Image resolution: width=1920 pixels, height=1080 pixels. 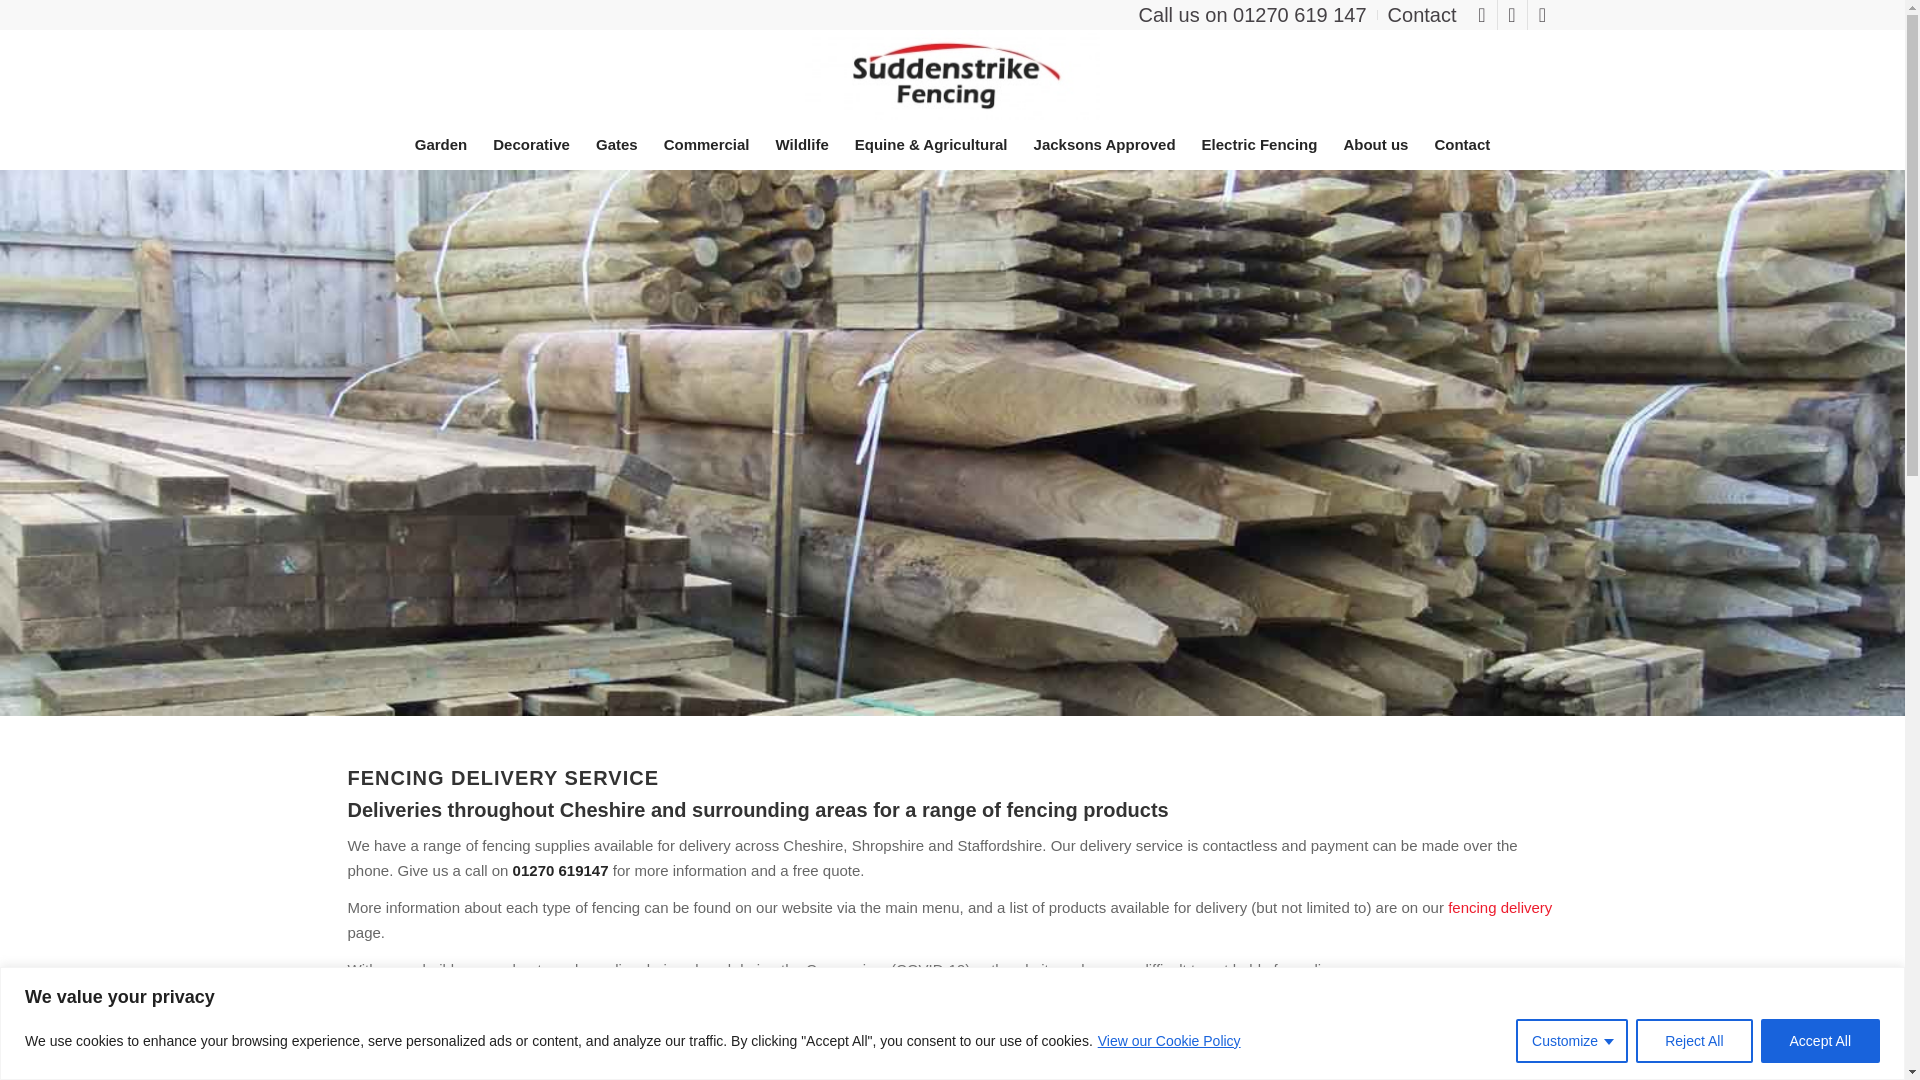 I want to click on Instagram, so click(x=1542, y=15).